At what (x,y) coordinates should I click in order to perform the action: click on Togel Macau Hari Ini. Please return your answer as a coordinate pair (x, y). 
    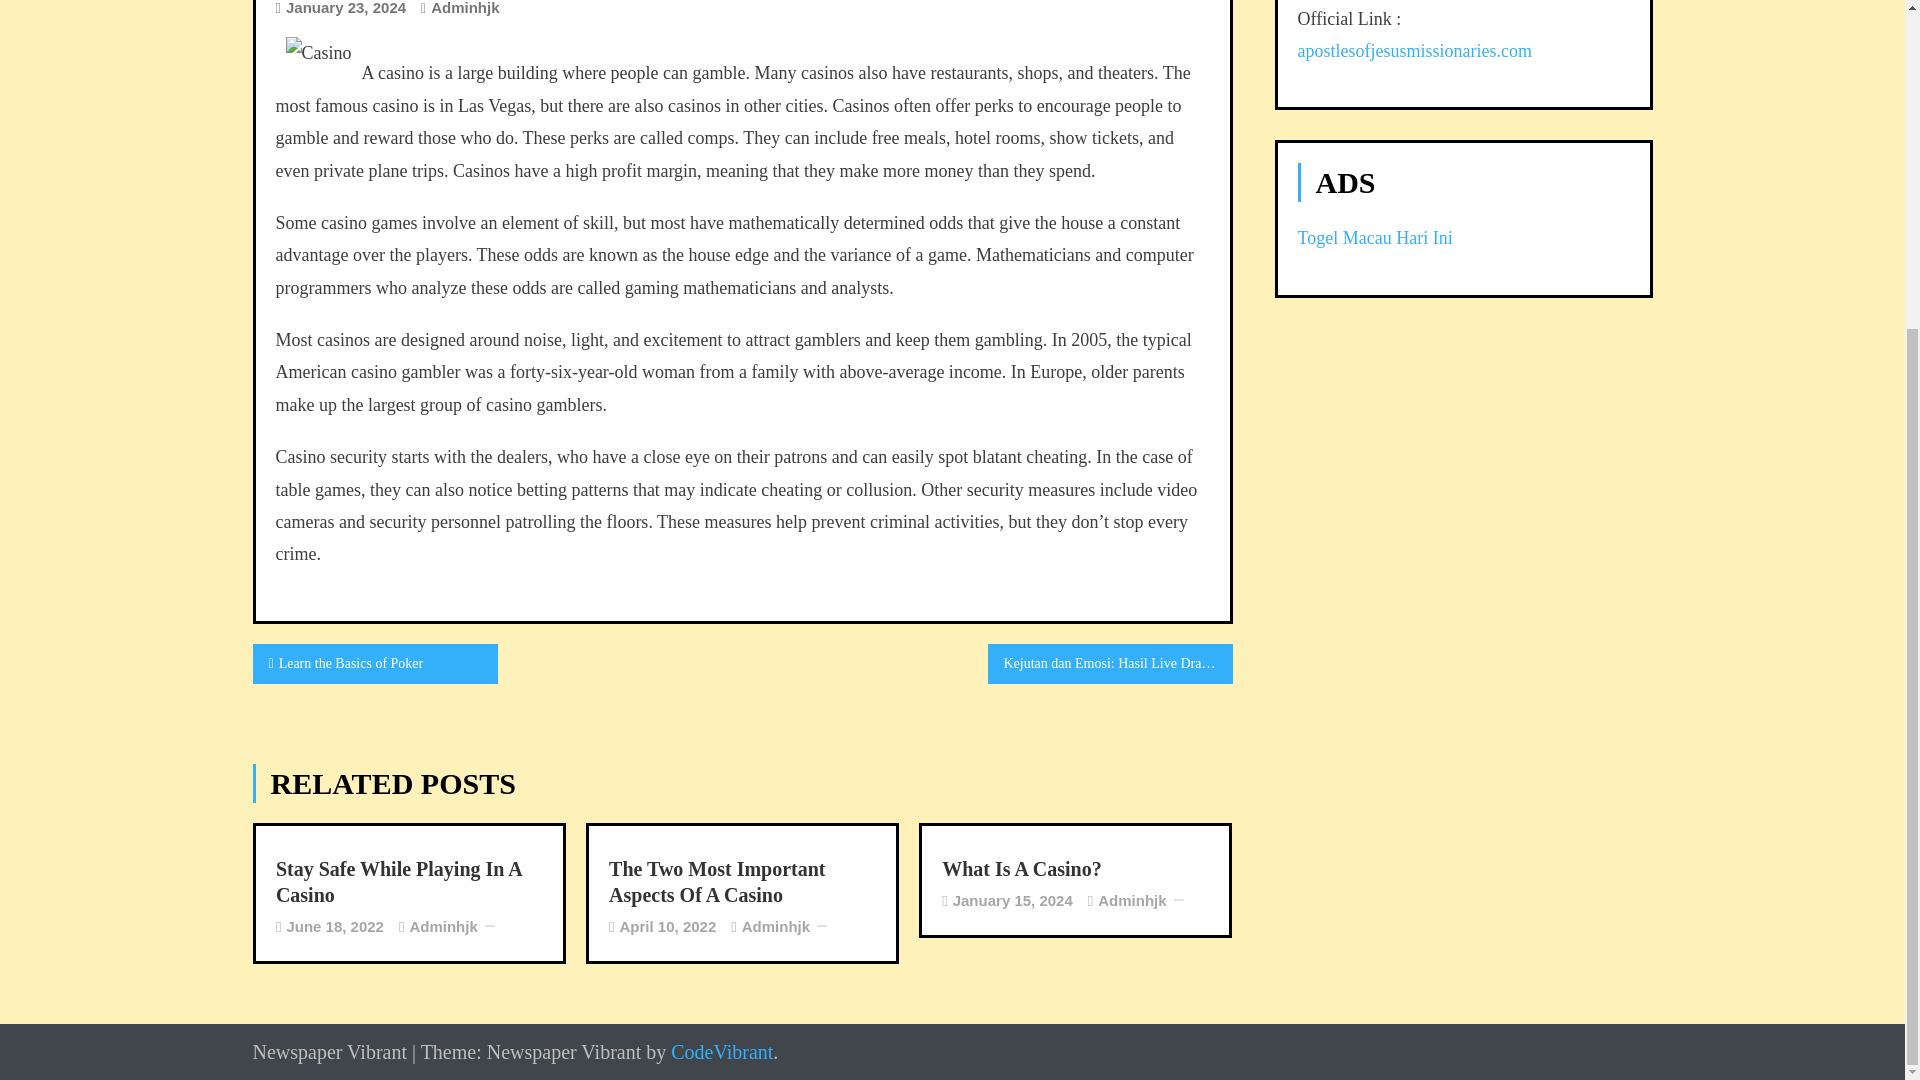
    Looking at the image, I should click on (1375, 238).